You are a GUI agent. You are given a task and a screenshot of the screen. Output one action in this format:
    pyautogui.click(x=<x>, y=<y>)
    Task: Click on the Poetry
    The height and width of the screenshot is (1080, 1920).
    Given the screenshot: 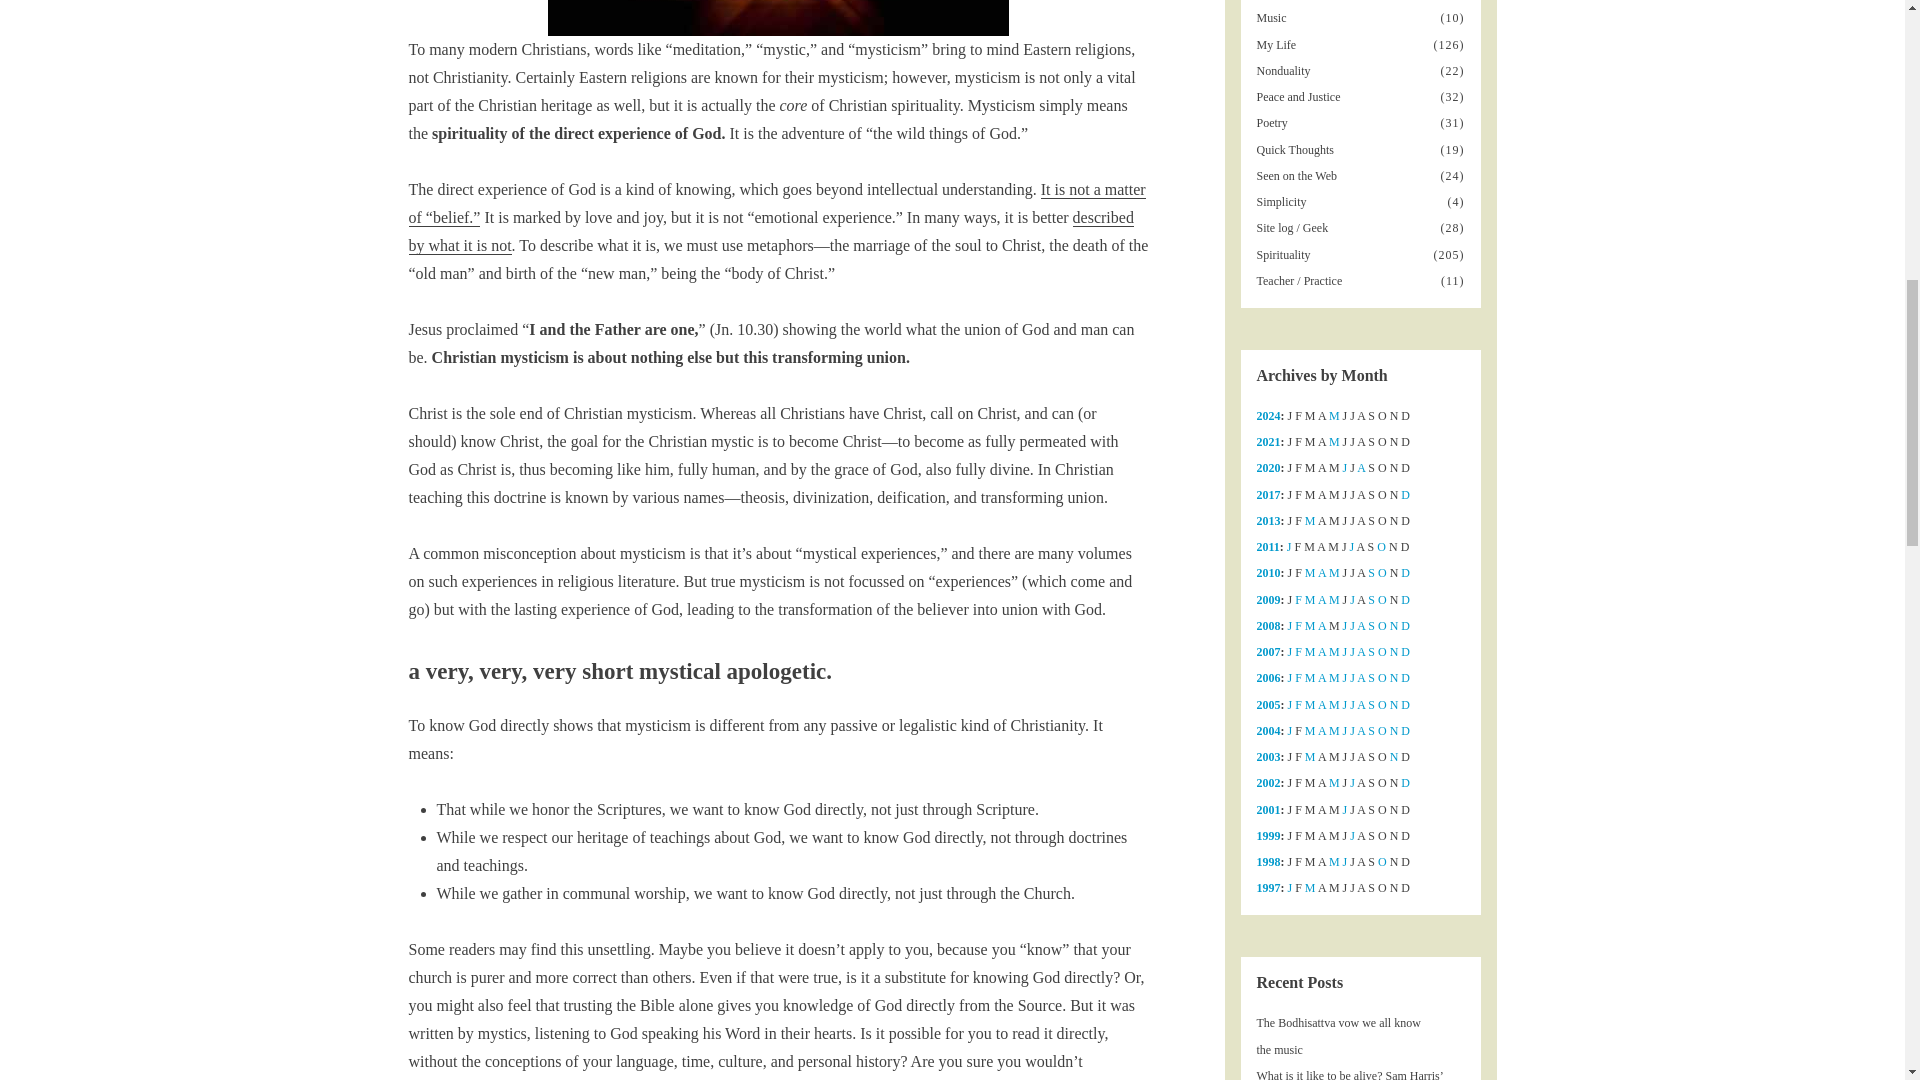 What is the action you would take?
    pyautogui.click(x=1274, y=122)
    